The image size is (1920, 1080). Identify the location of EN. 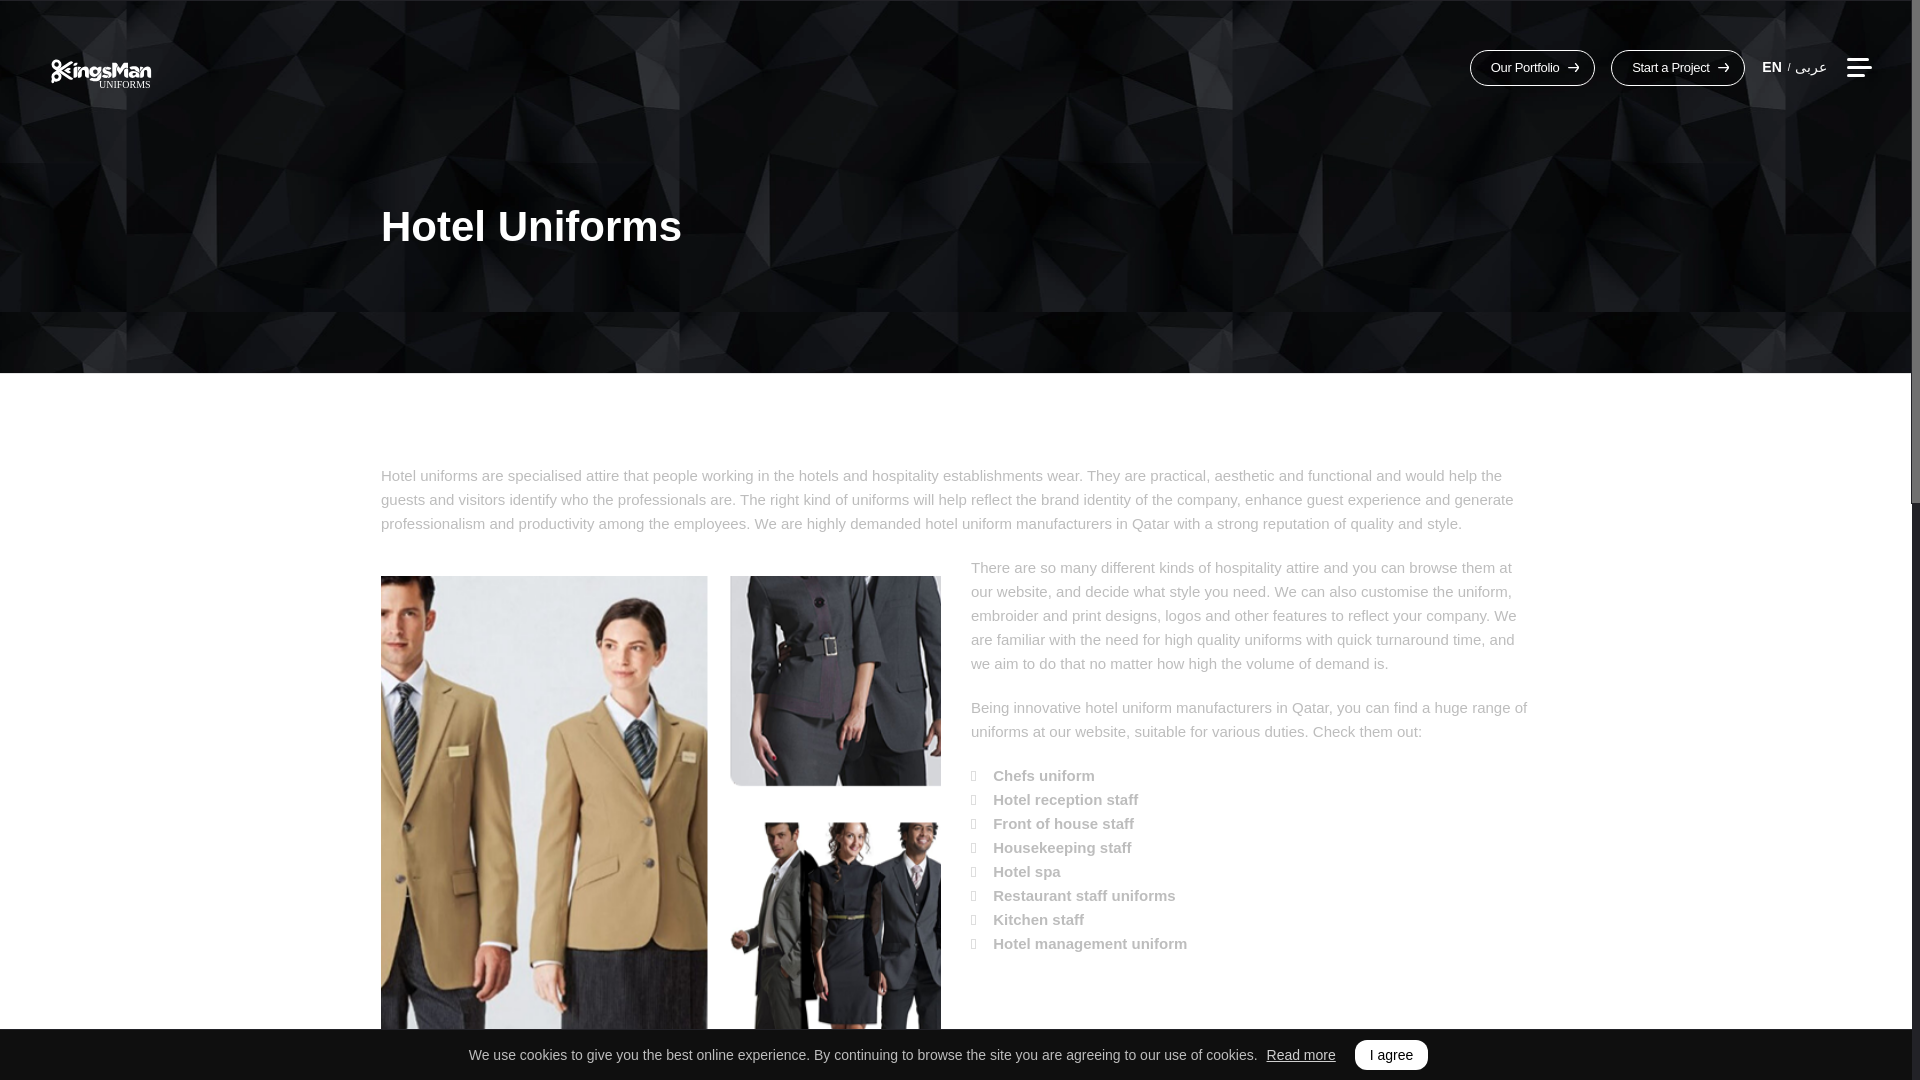
(1776, 66).